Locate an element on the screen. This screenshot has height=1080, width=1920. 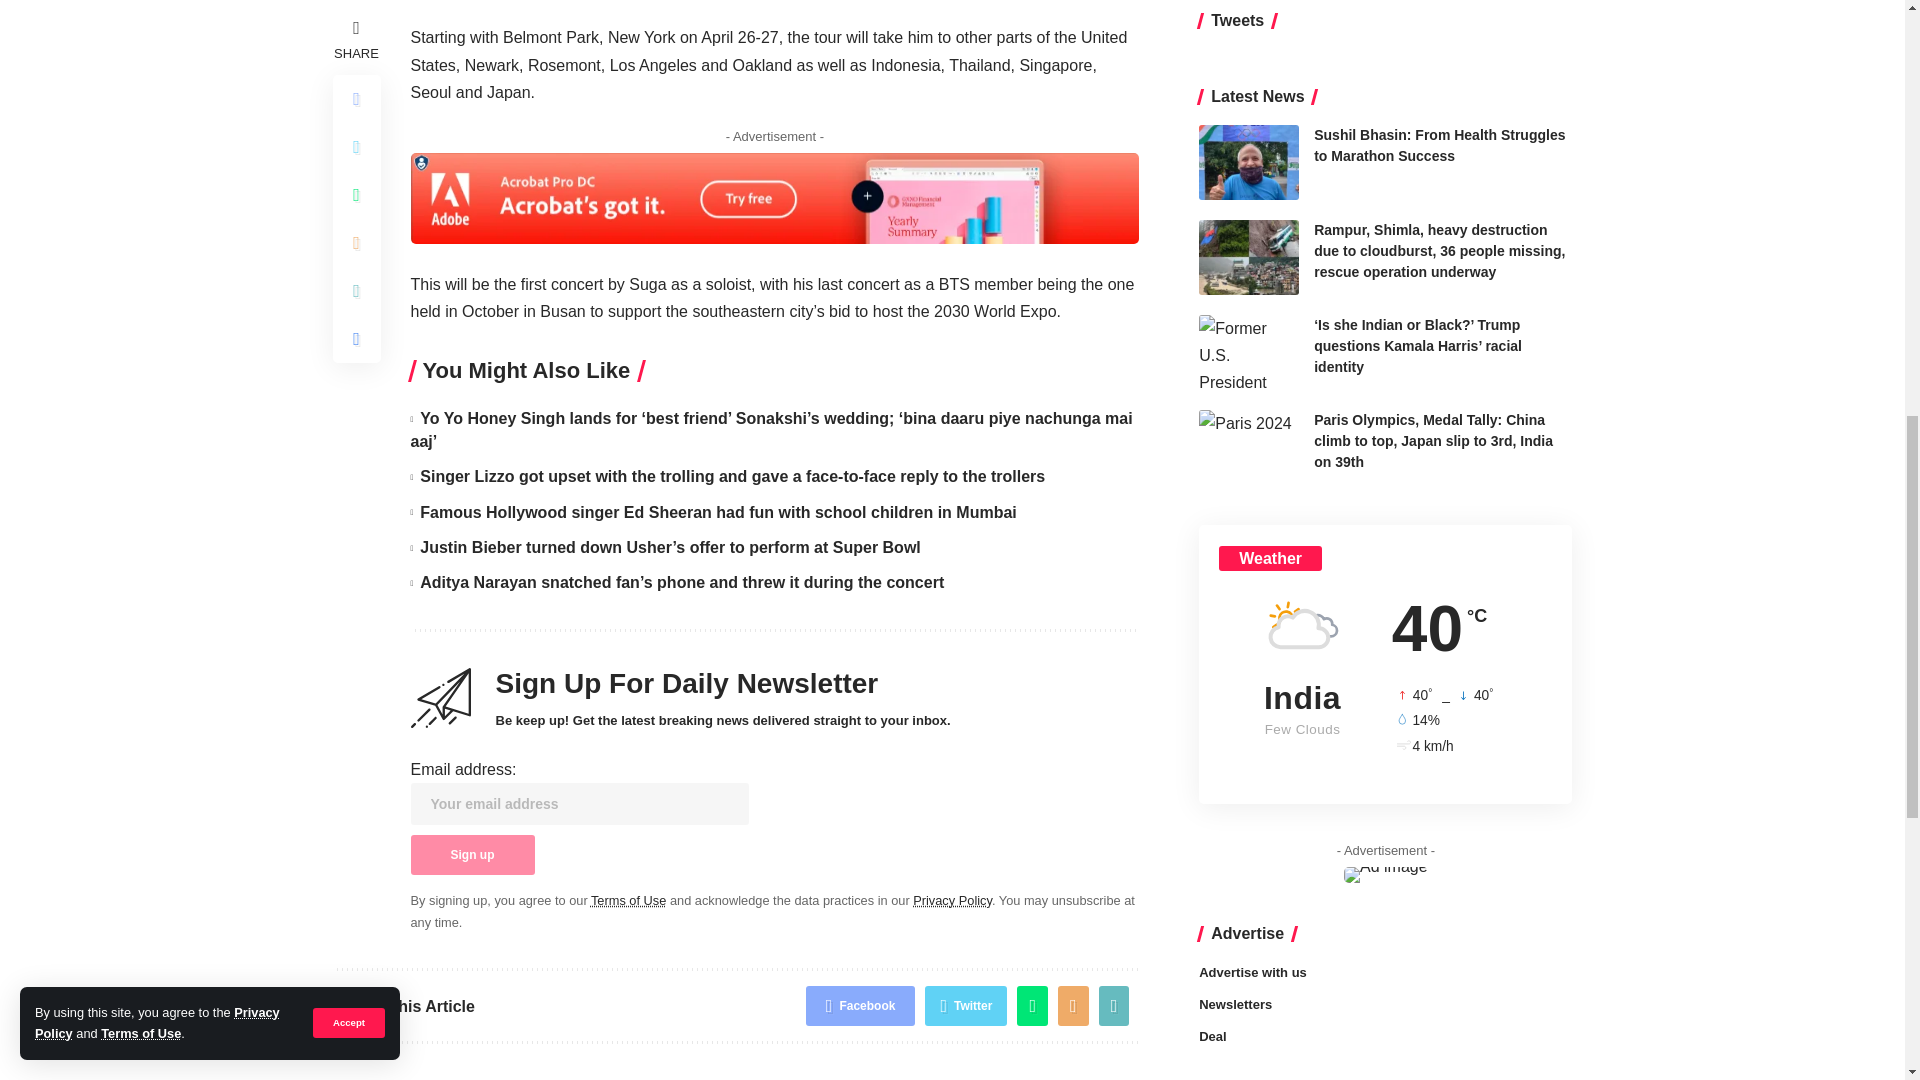
Sign up is located at coordinates (472, 854).